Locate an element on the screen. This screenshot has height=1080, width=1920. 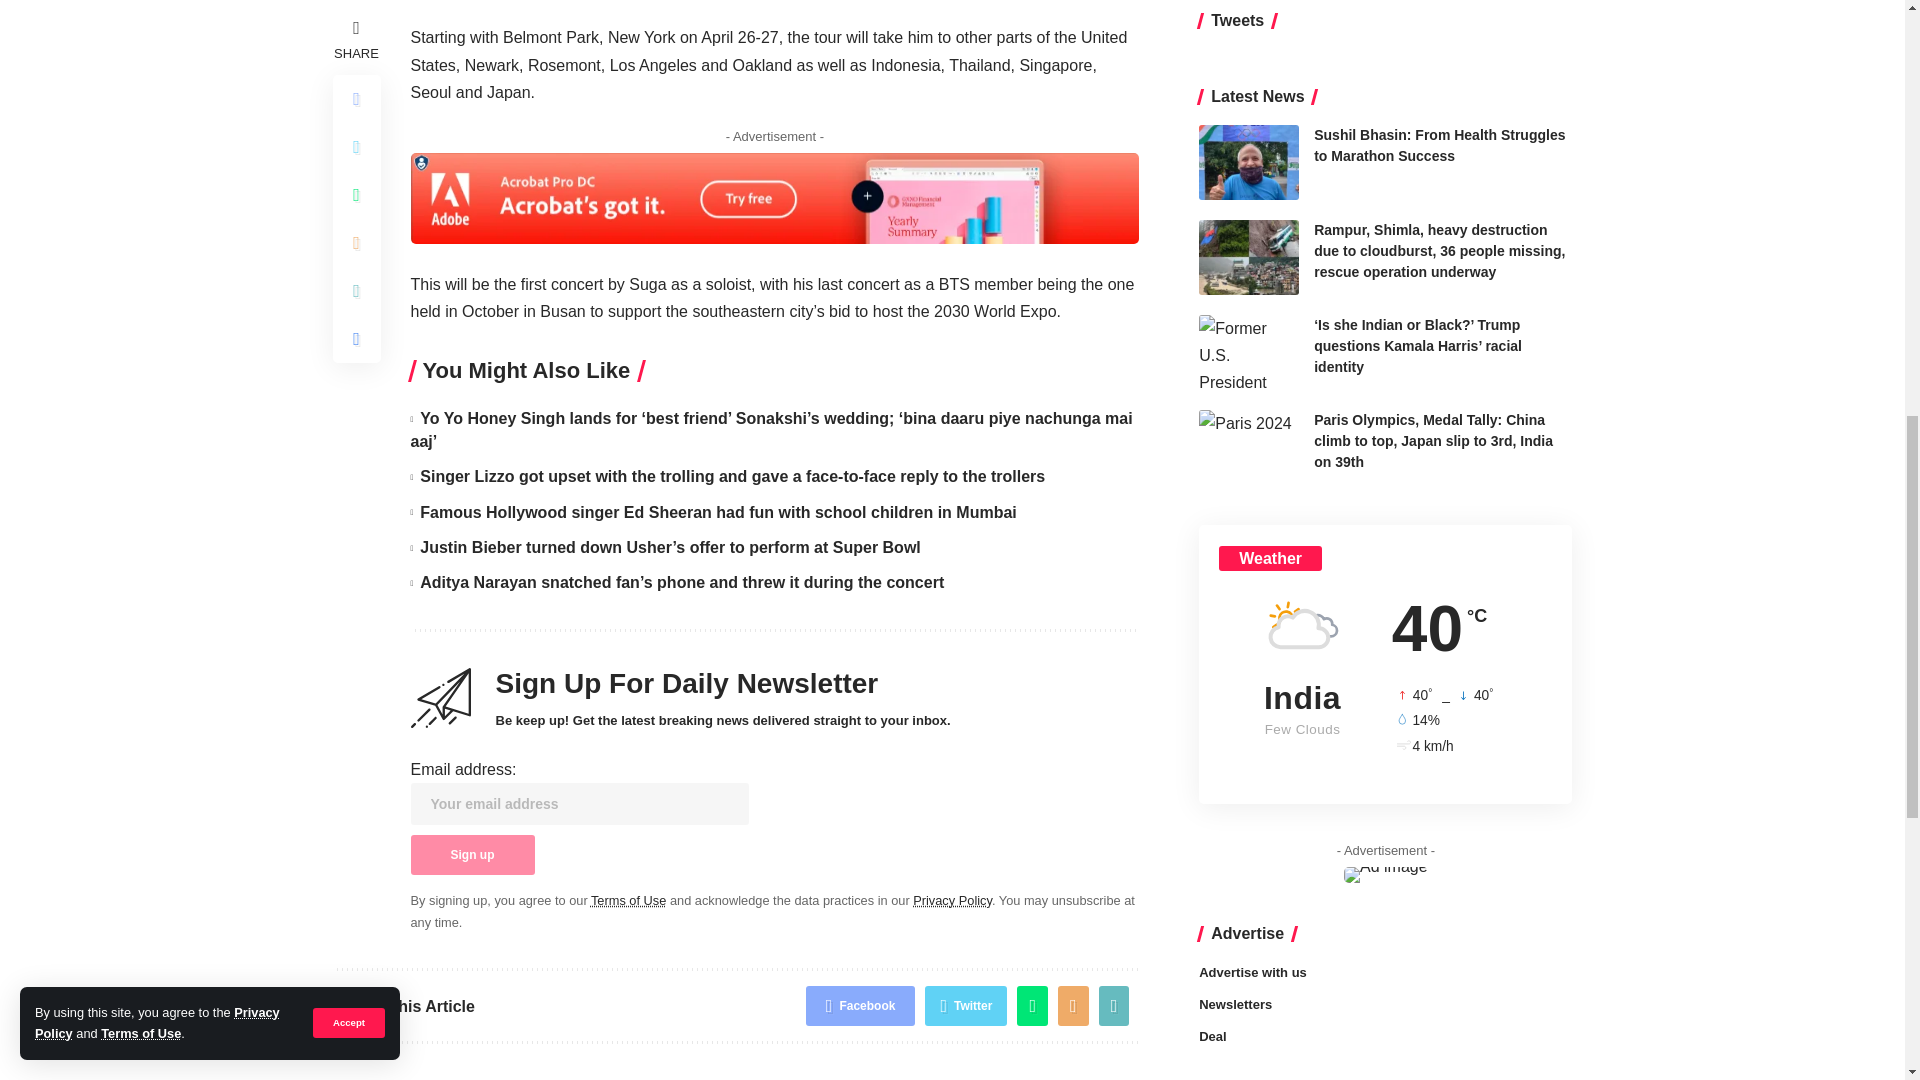
Sign up is located at coordinates (472, 854).